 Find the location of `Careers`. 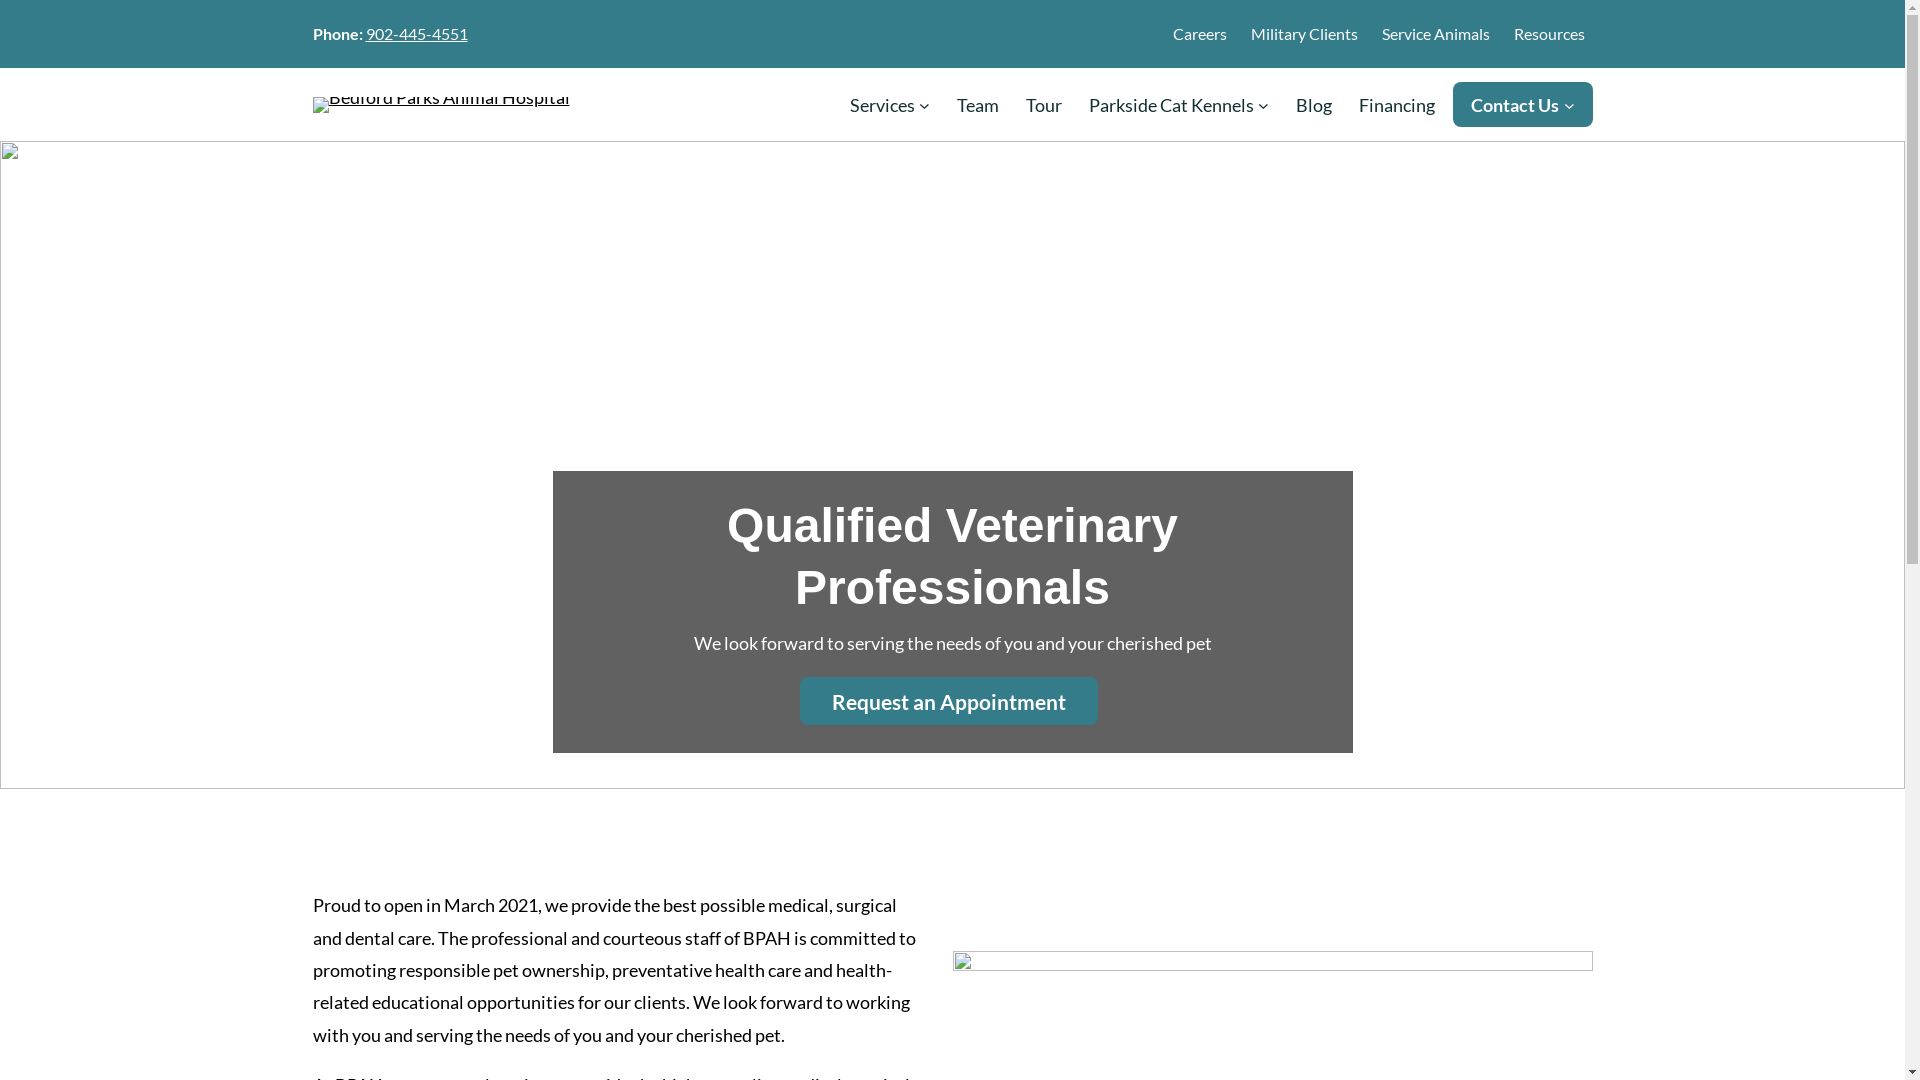

Careers is located at coordinates (1199, 34).